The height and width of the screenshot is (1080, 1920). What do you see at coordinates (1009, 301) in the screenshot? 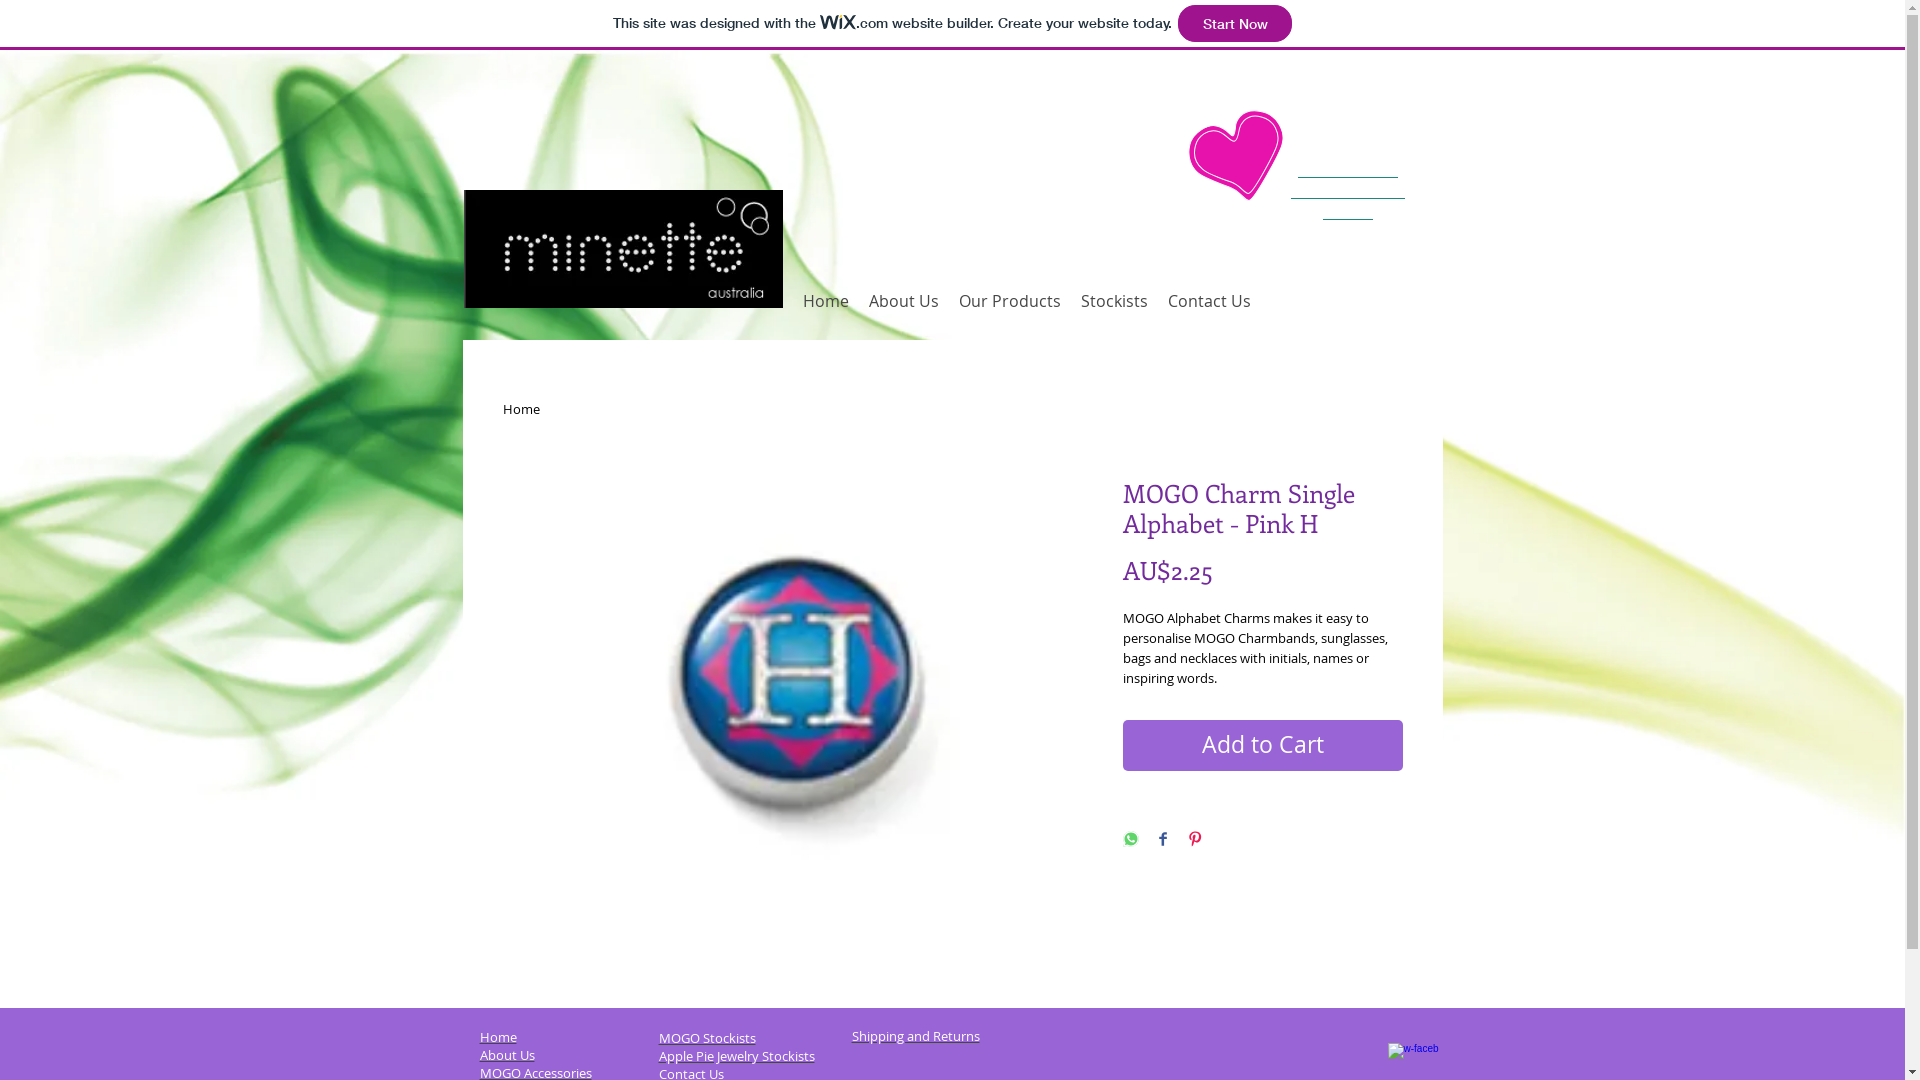
I see `Our Products` at bounding box center [1009, 301].